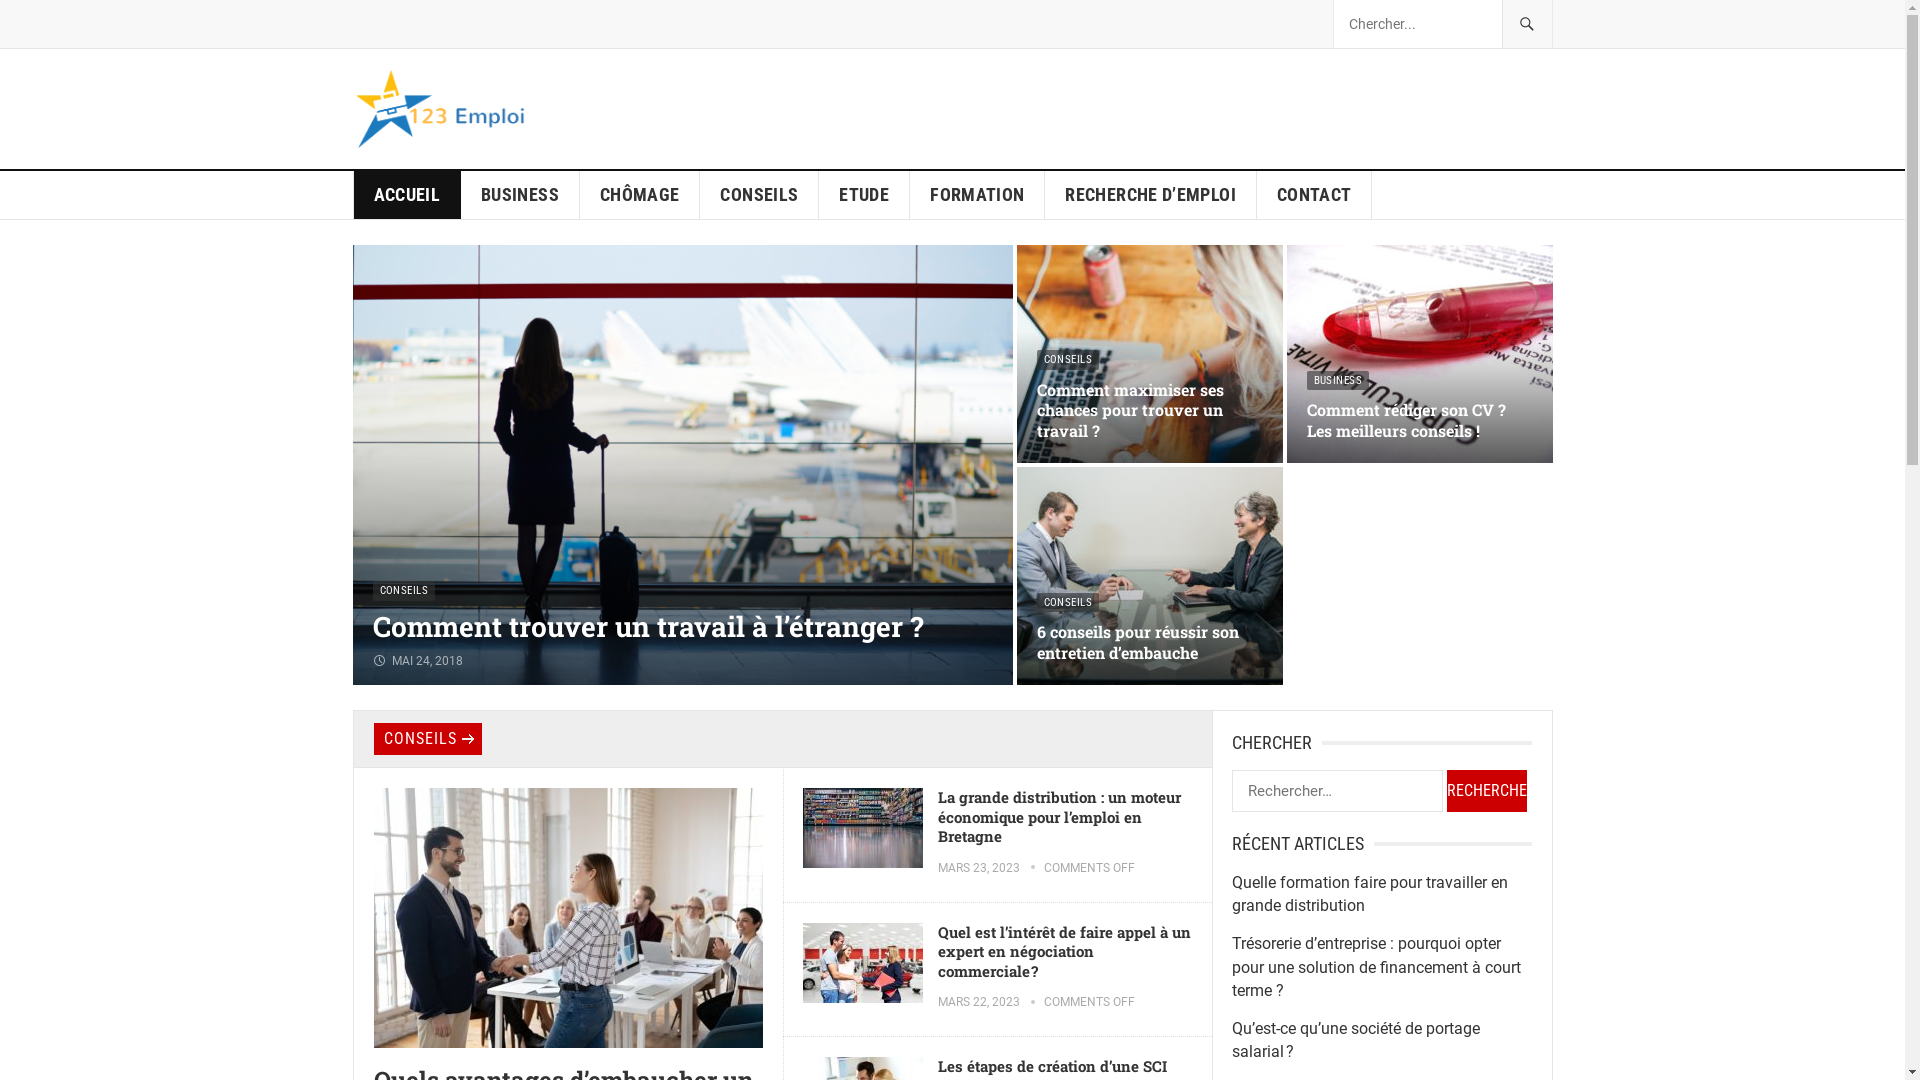 The height and width of the screenshot is (1080, 1920). Describe the element at coordinates (760, 195) in the screenshot. I see `CONSEILS` at that location.